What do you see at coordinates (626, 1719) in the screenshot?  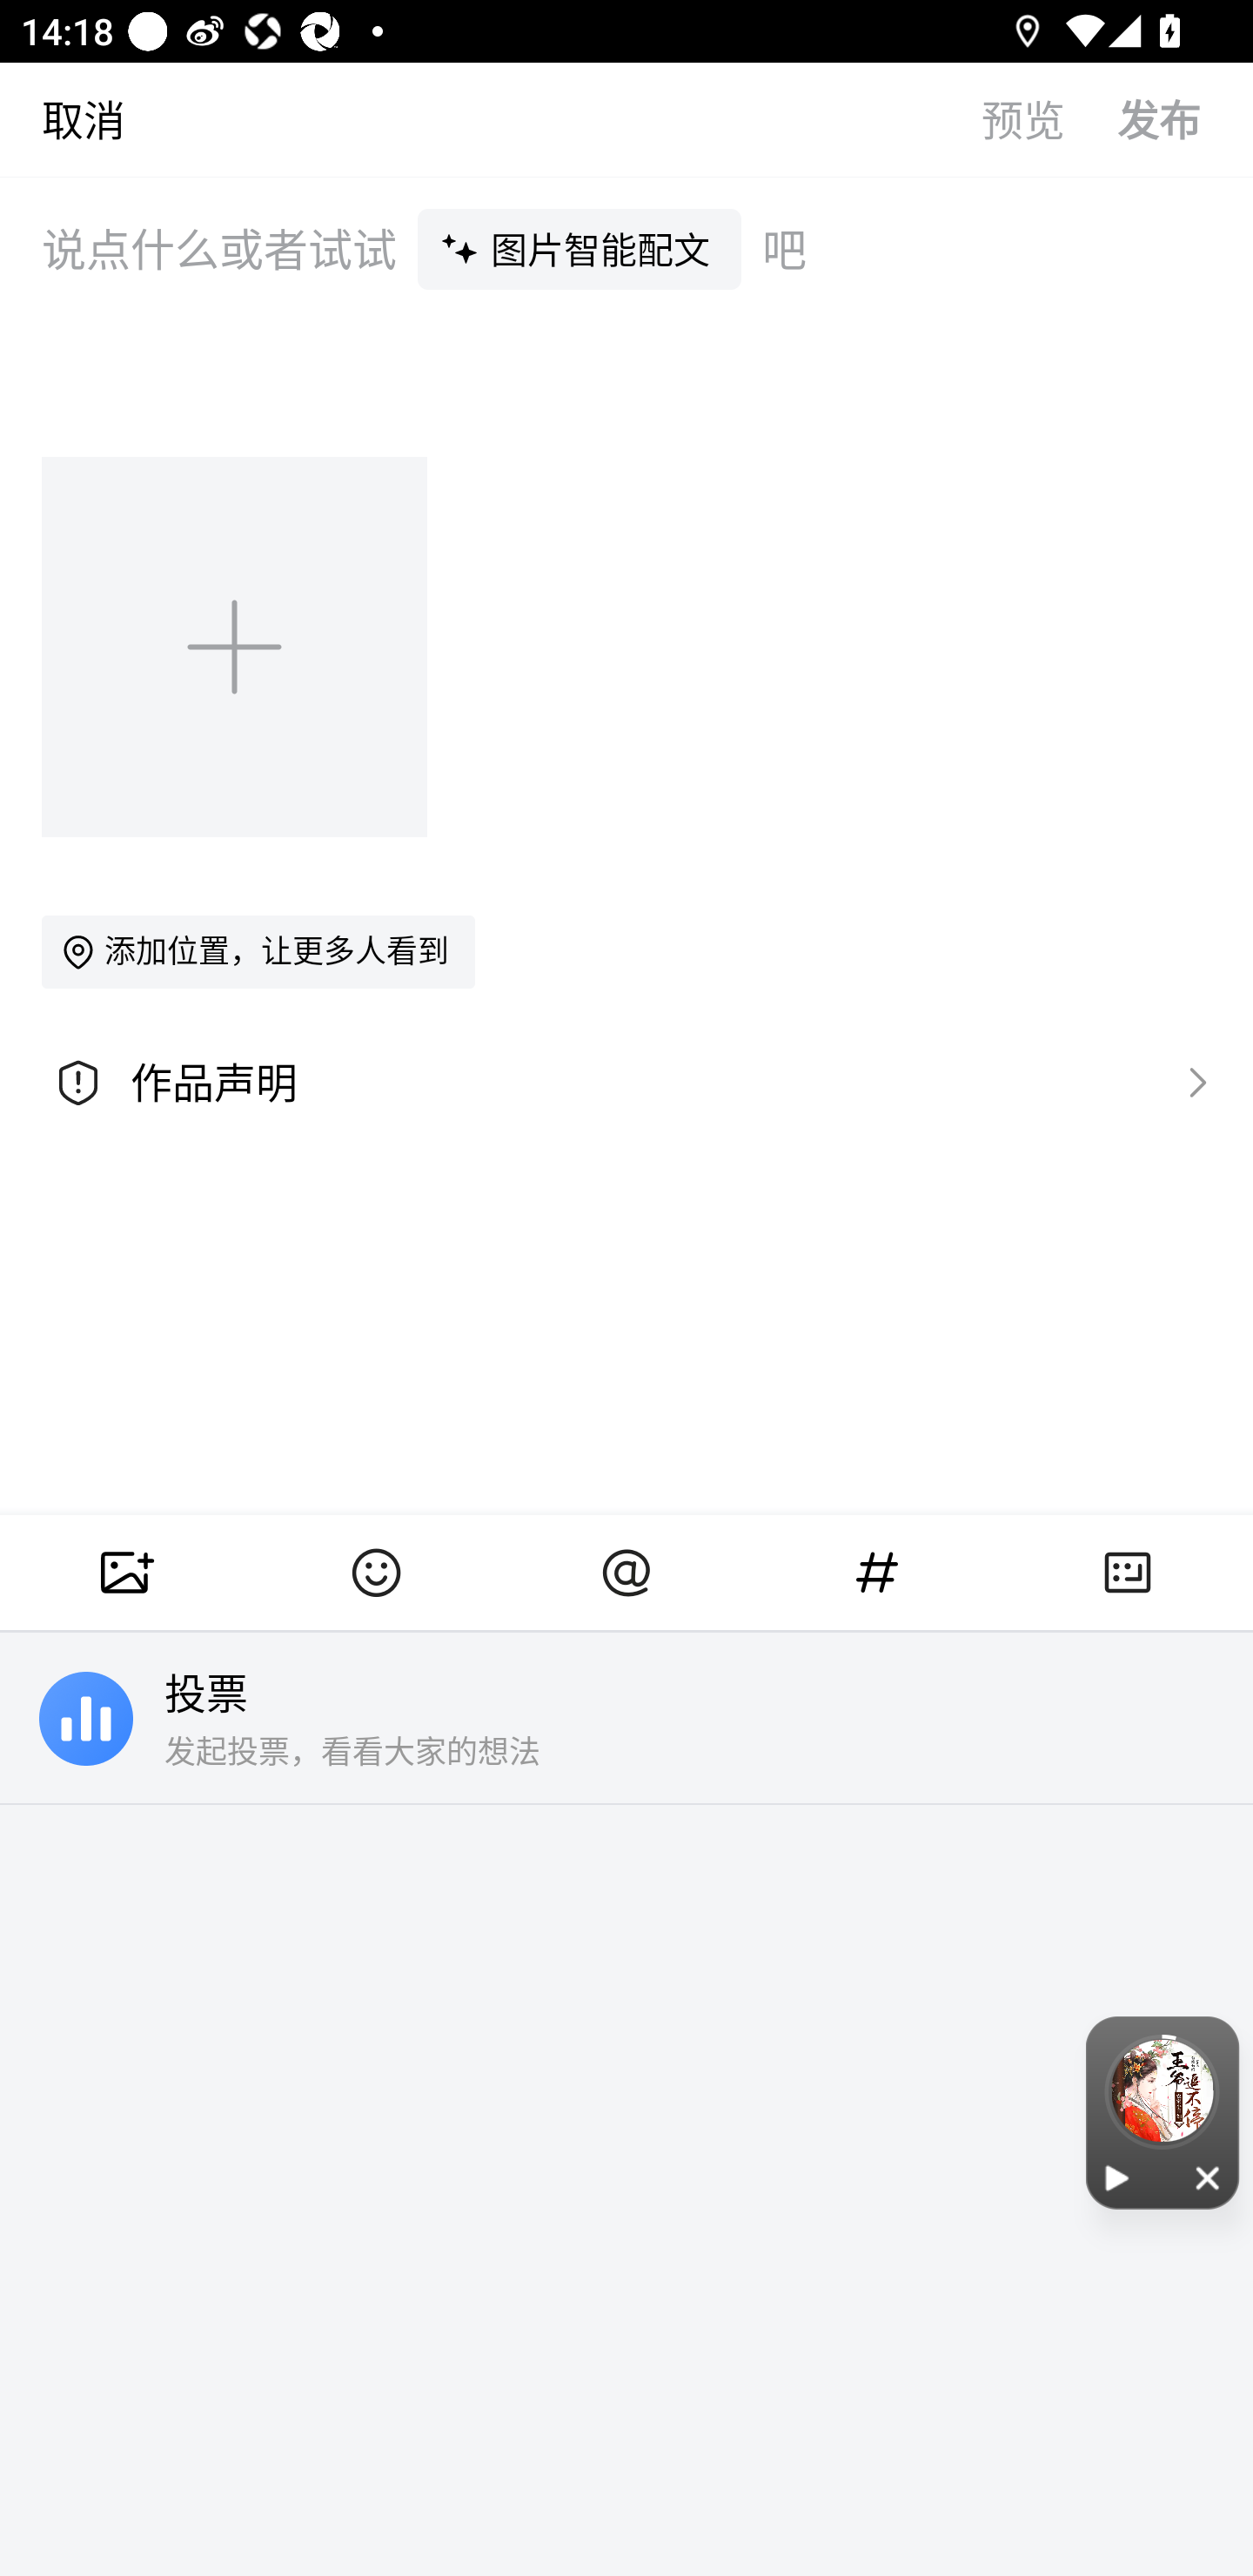 I see `投票 发起投票，看看大家的想法` at bounding box center [626, 1719].